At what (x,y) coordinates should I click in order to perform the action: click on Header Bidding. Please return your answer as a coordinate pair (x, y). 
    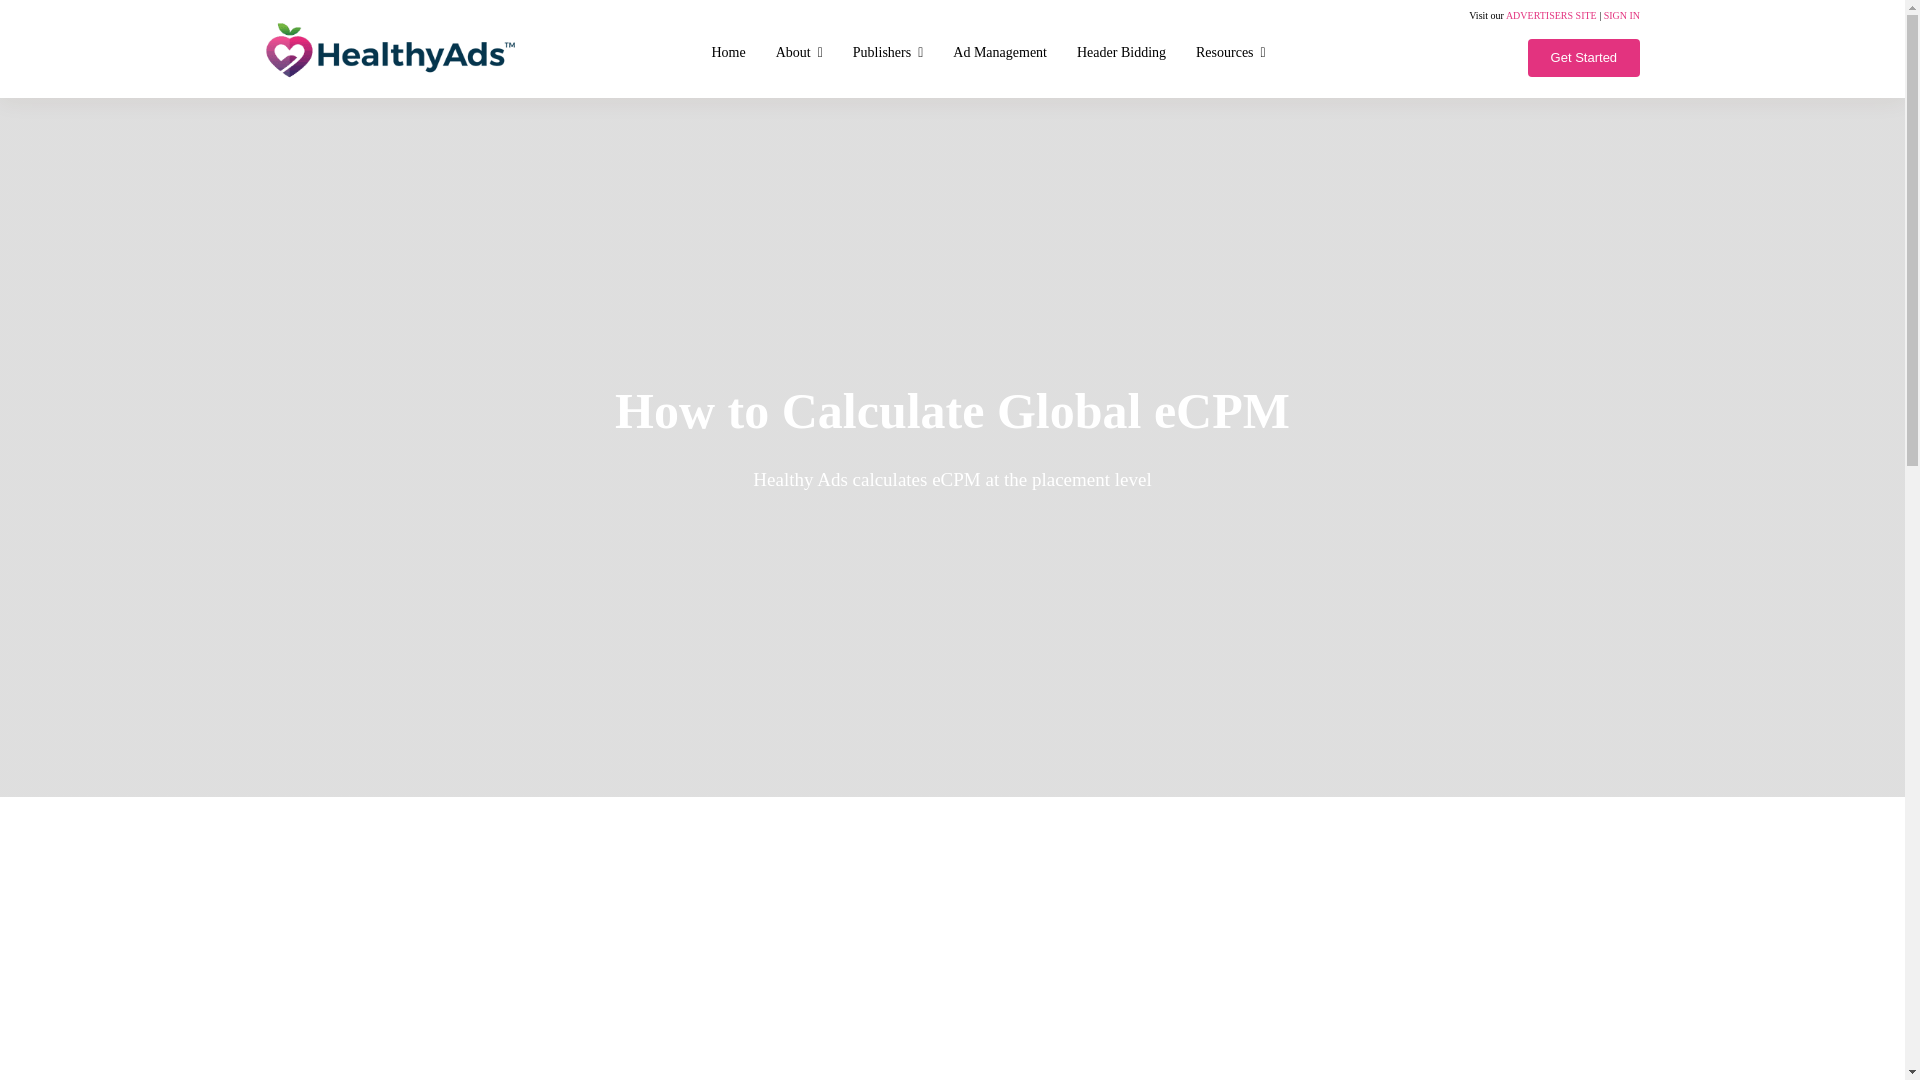
    Looking at the image, I should click on (1120, 52).